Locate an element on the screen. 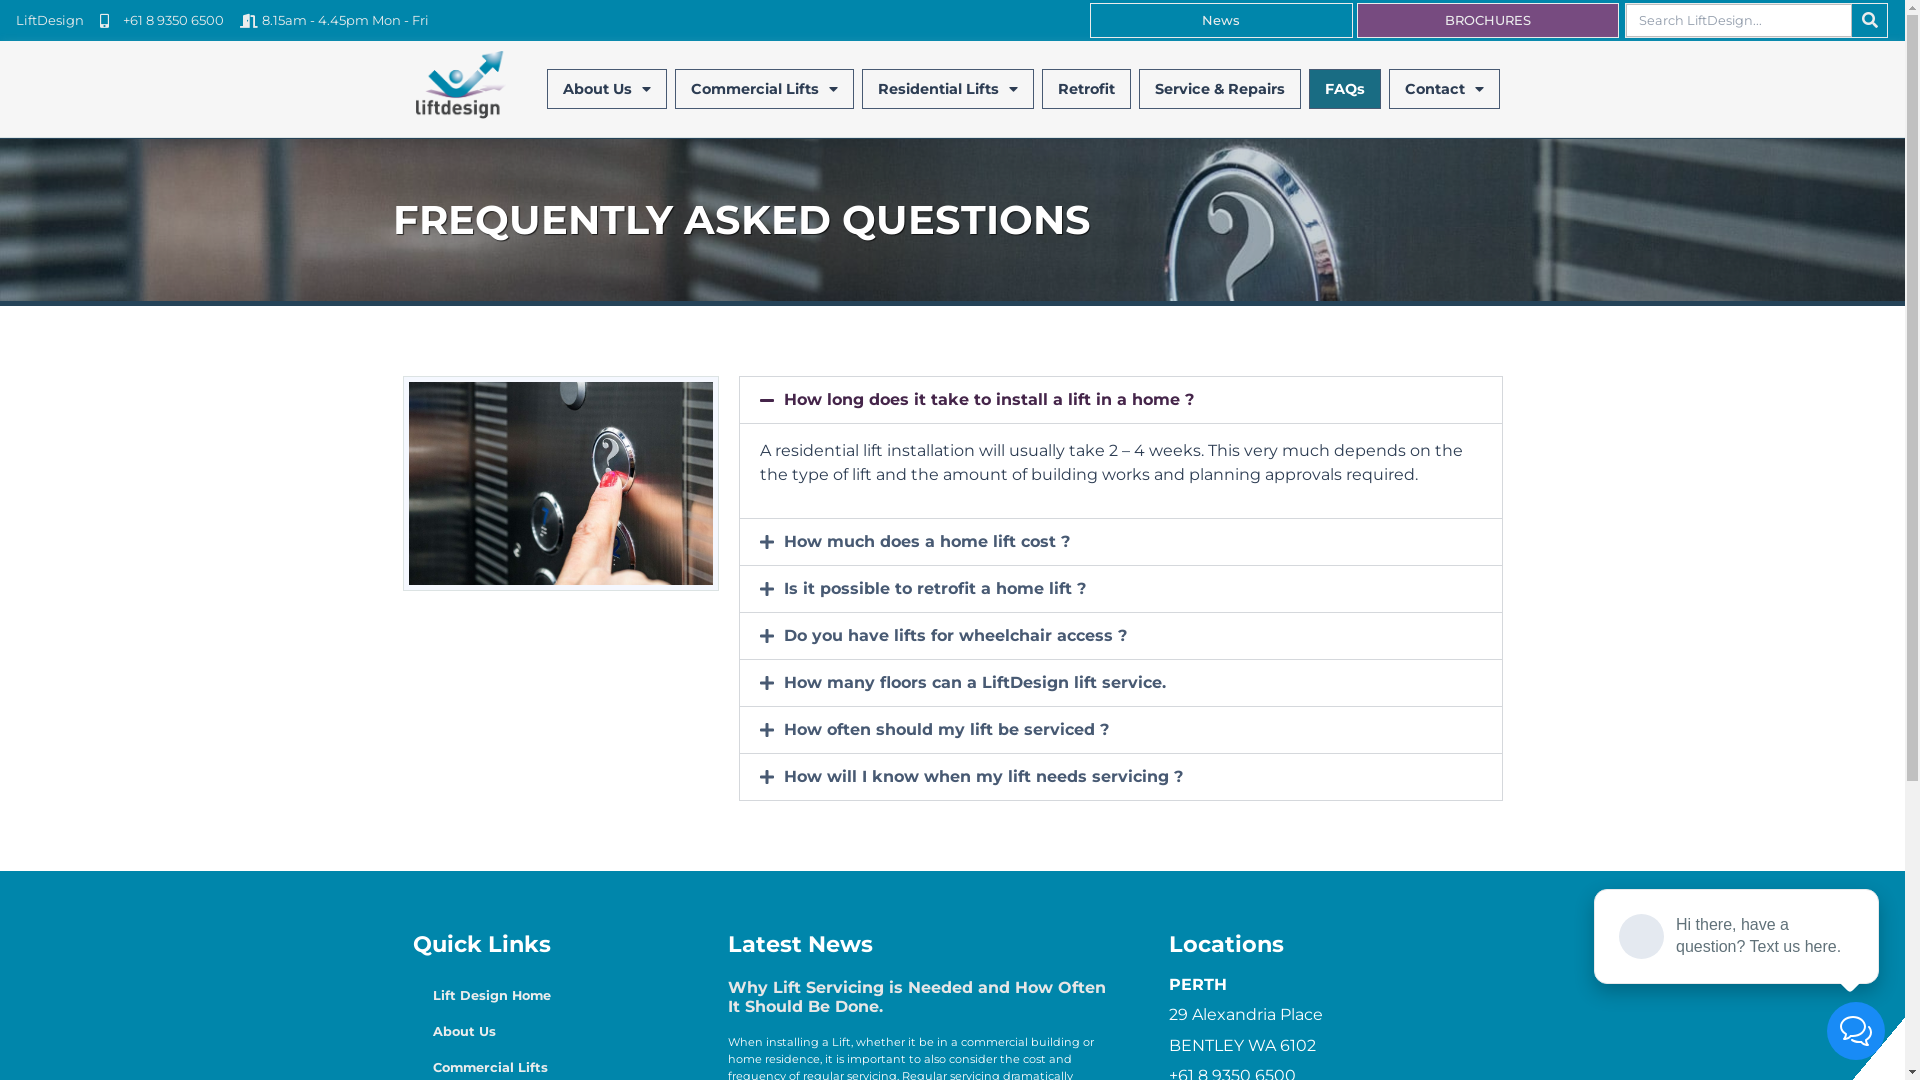 The height and width of the screenshot is (1080, 1920). News is located at coordinates (1222, 20).